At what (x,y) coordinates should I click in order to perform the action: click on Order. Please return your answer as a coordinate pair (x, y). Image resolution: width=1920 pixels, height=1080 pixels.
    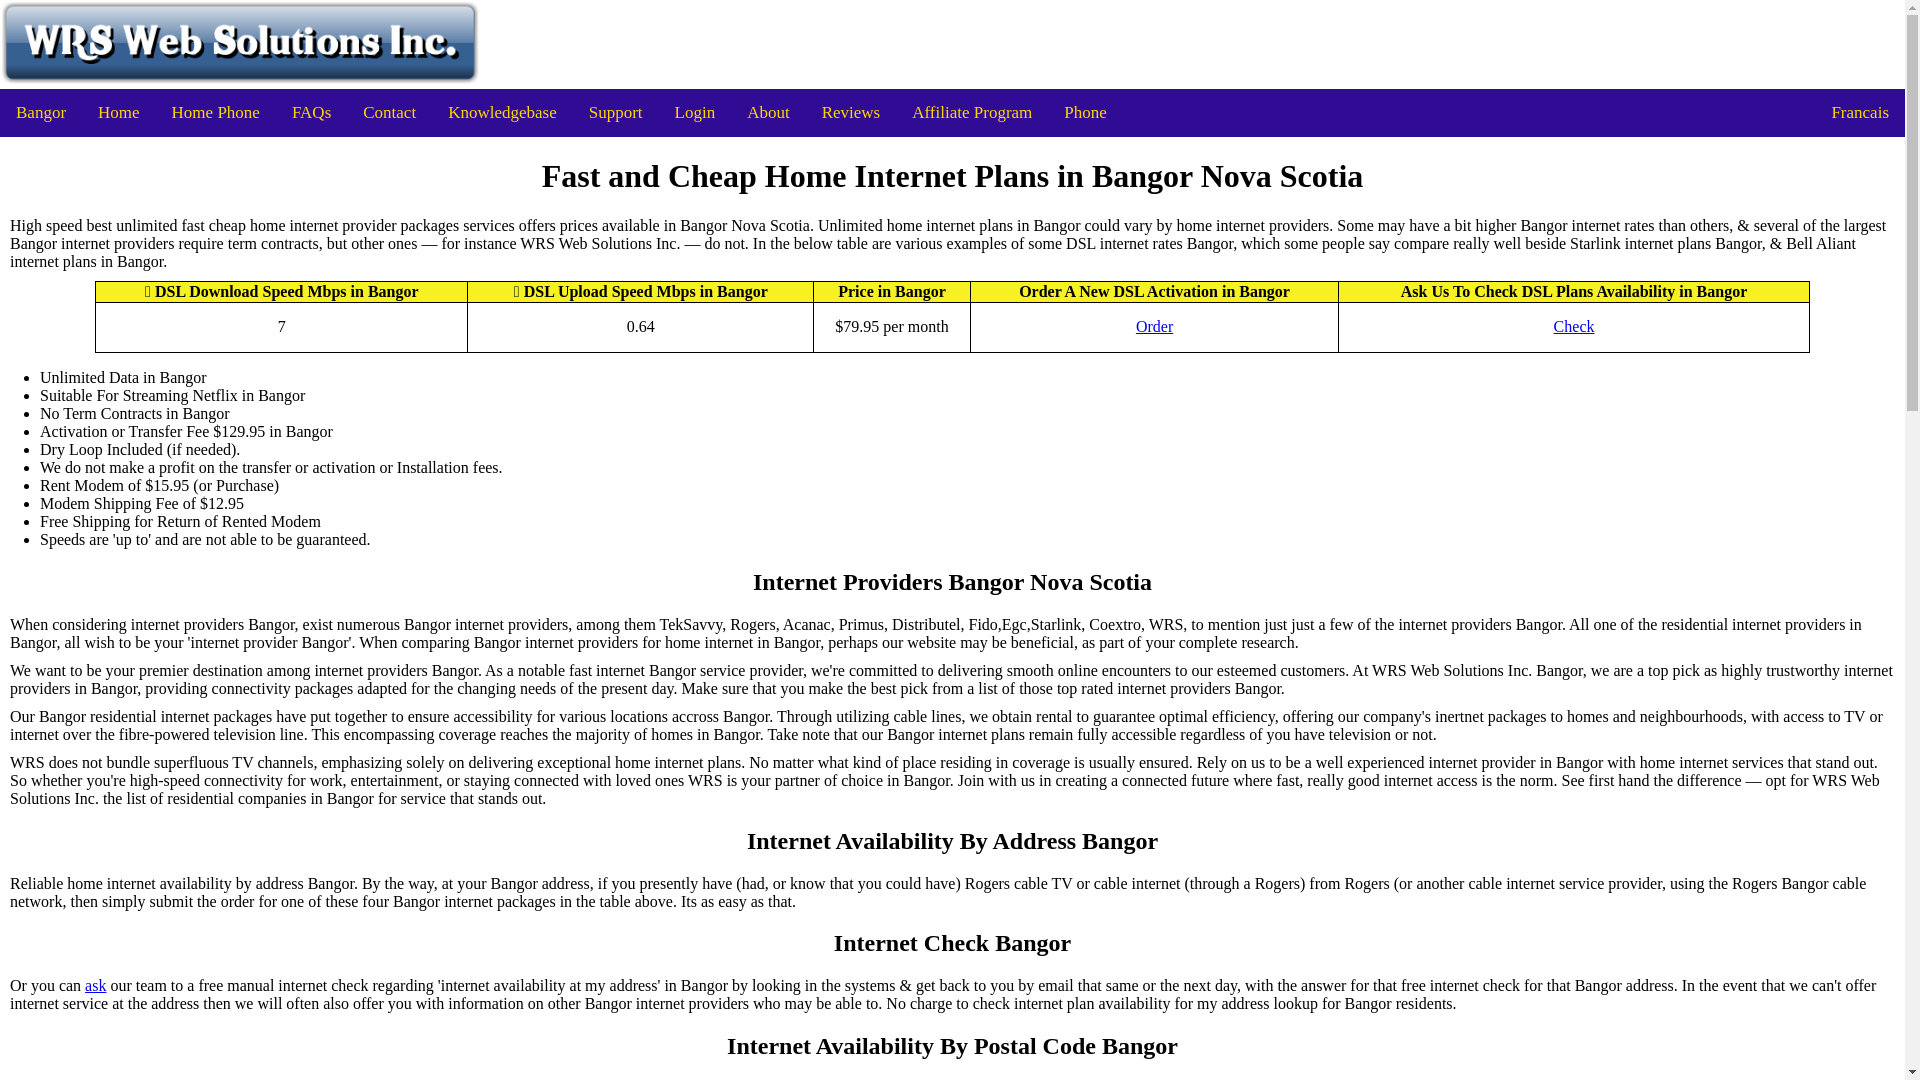
    Looking at the image, I should click on (1154, 326).